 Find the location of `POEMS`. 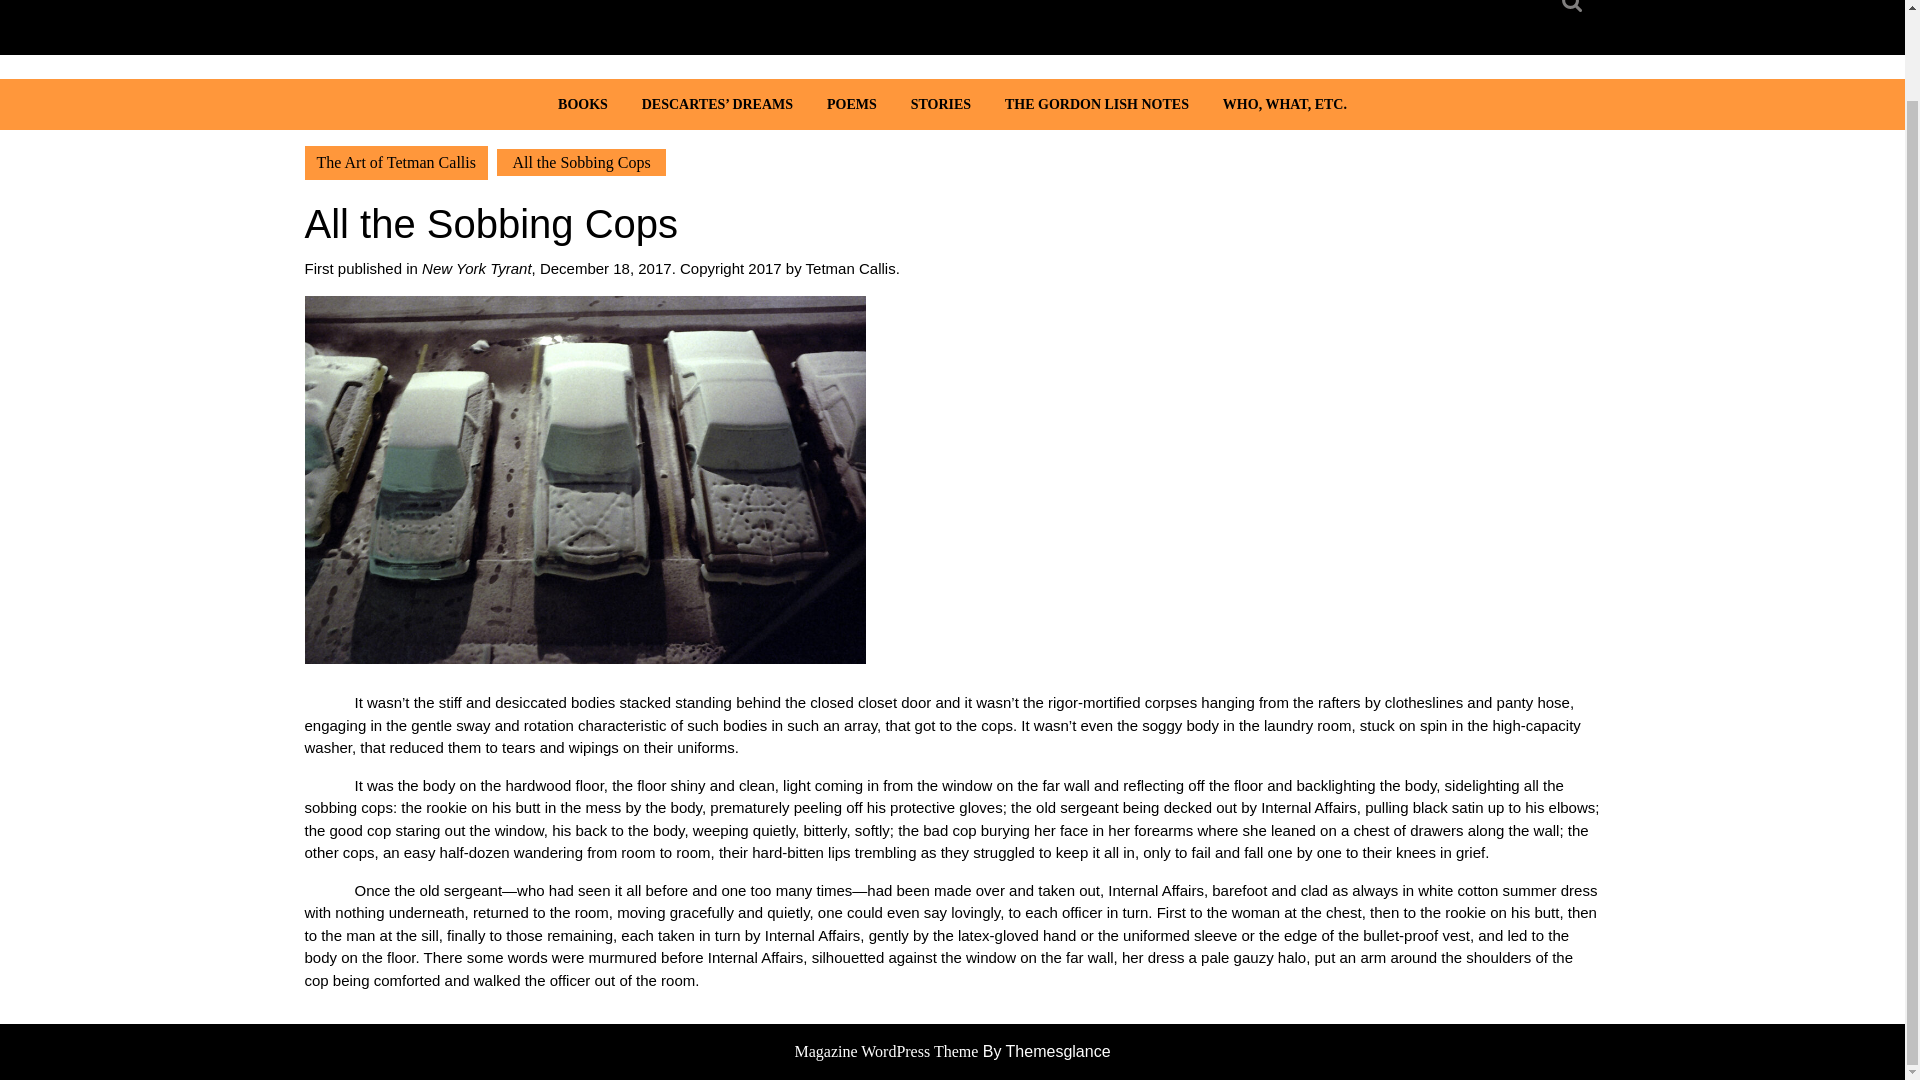

POEMS is located at coordinates (852, 104).